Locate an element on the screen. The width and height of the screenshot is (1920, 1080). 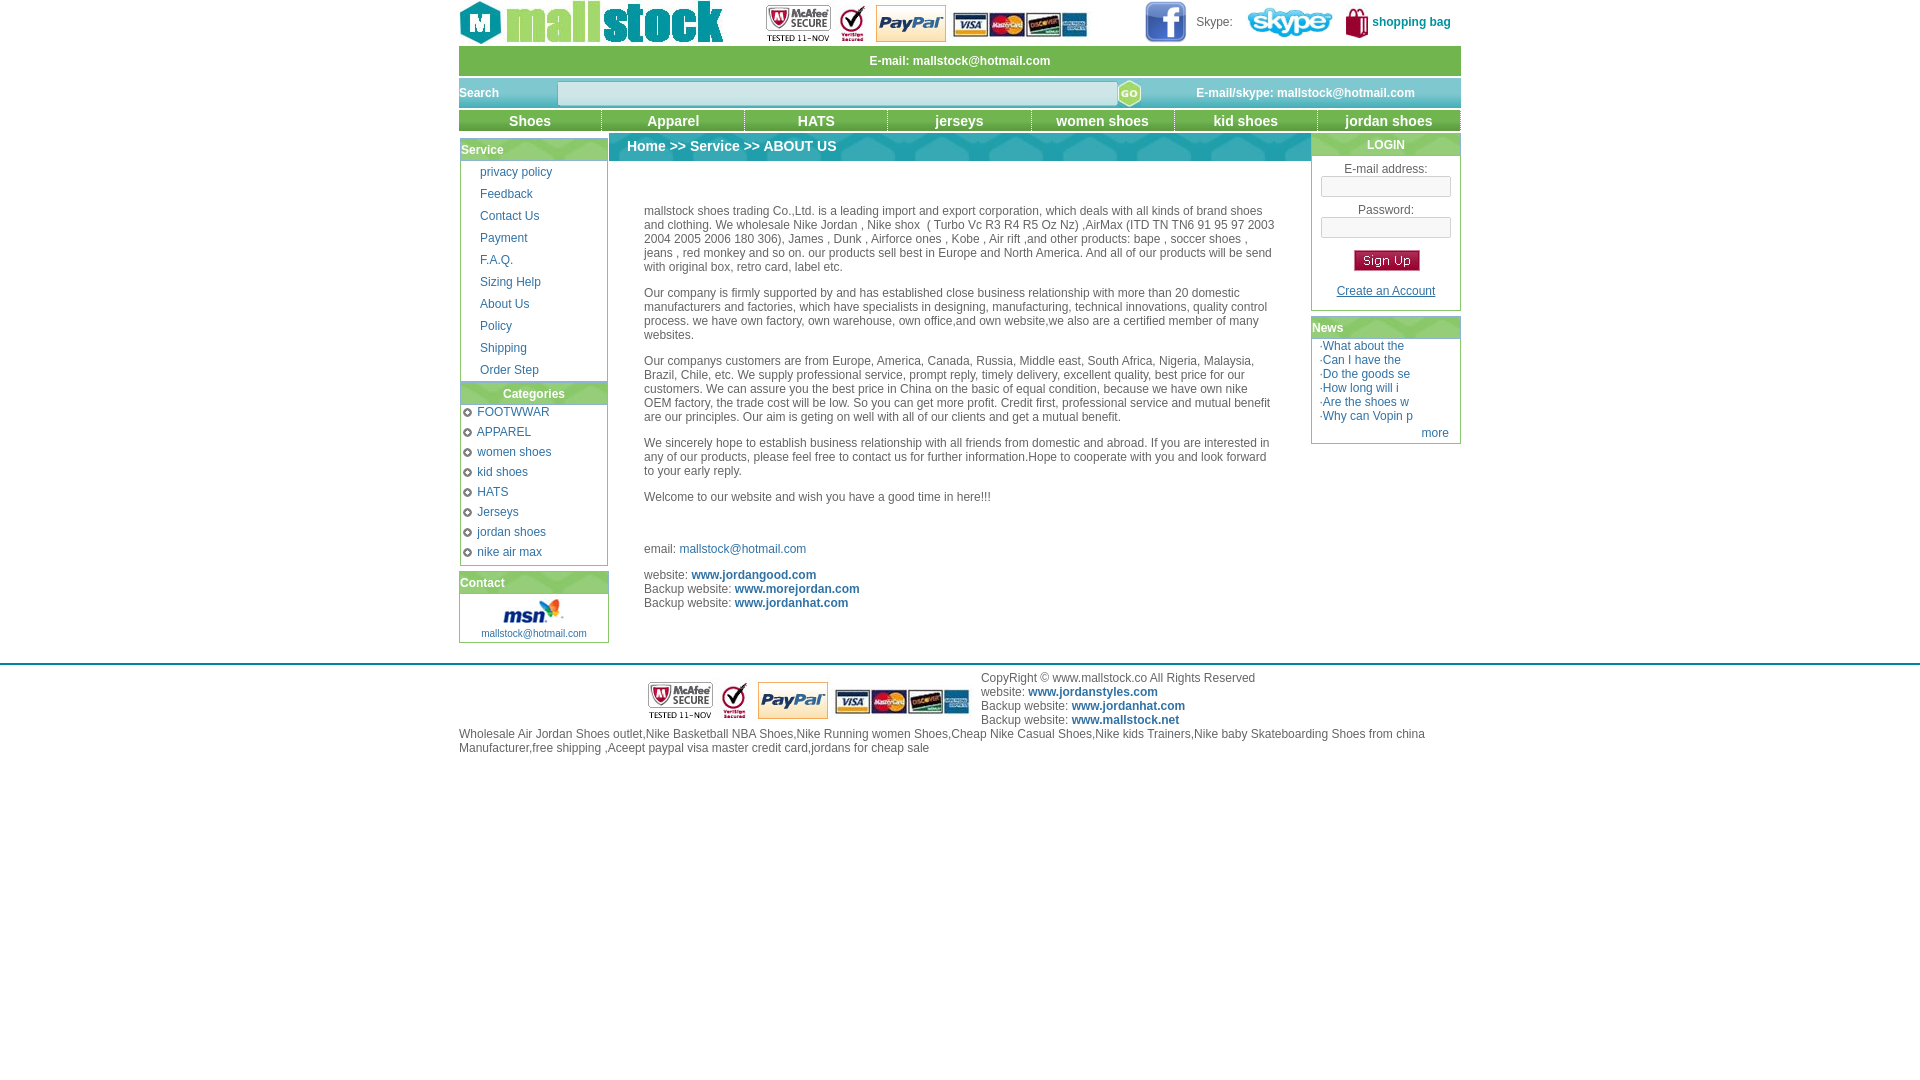
Shipping is located at coordinates (503, 348).